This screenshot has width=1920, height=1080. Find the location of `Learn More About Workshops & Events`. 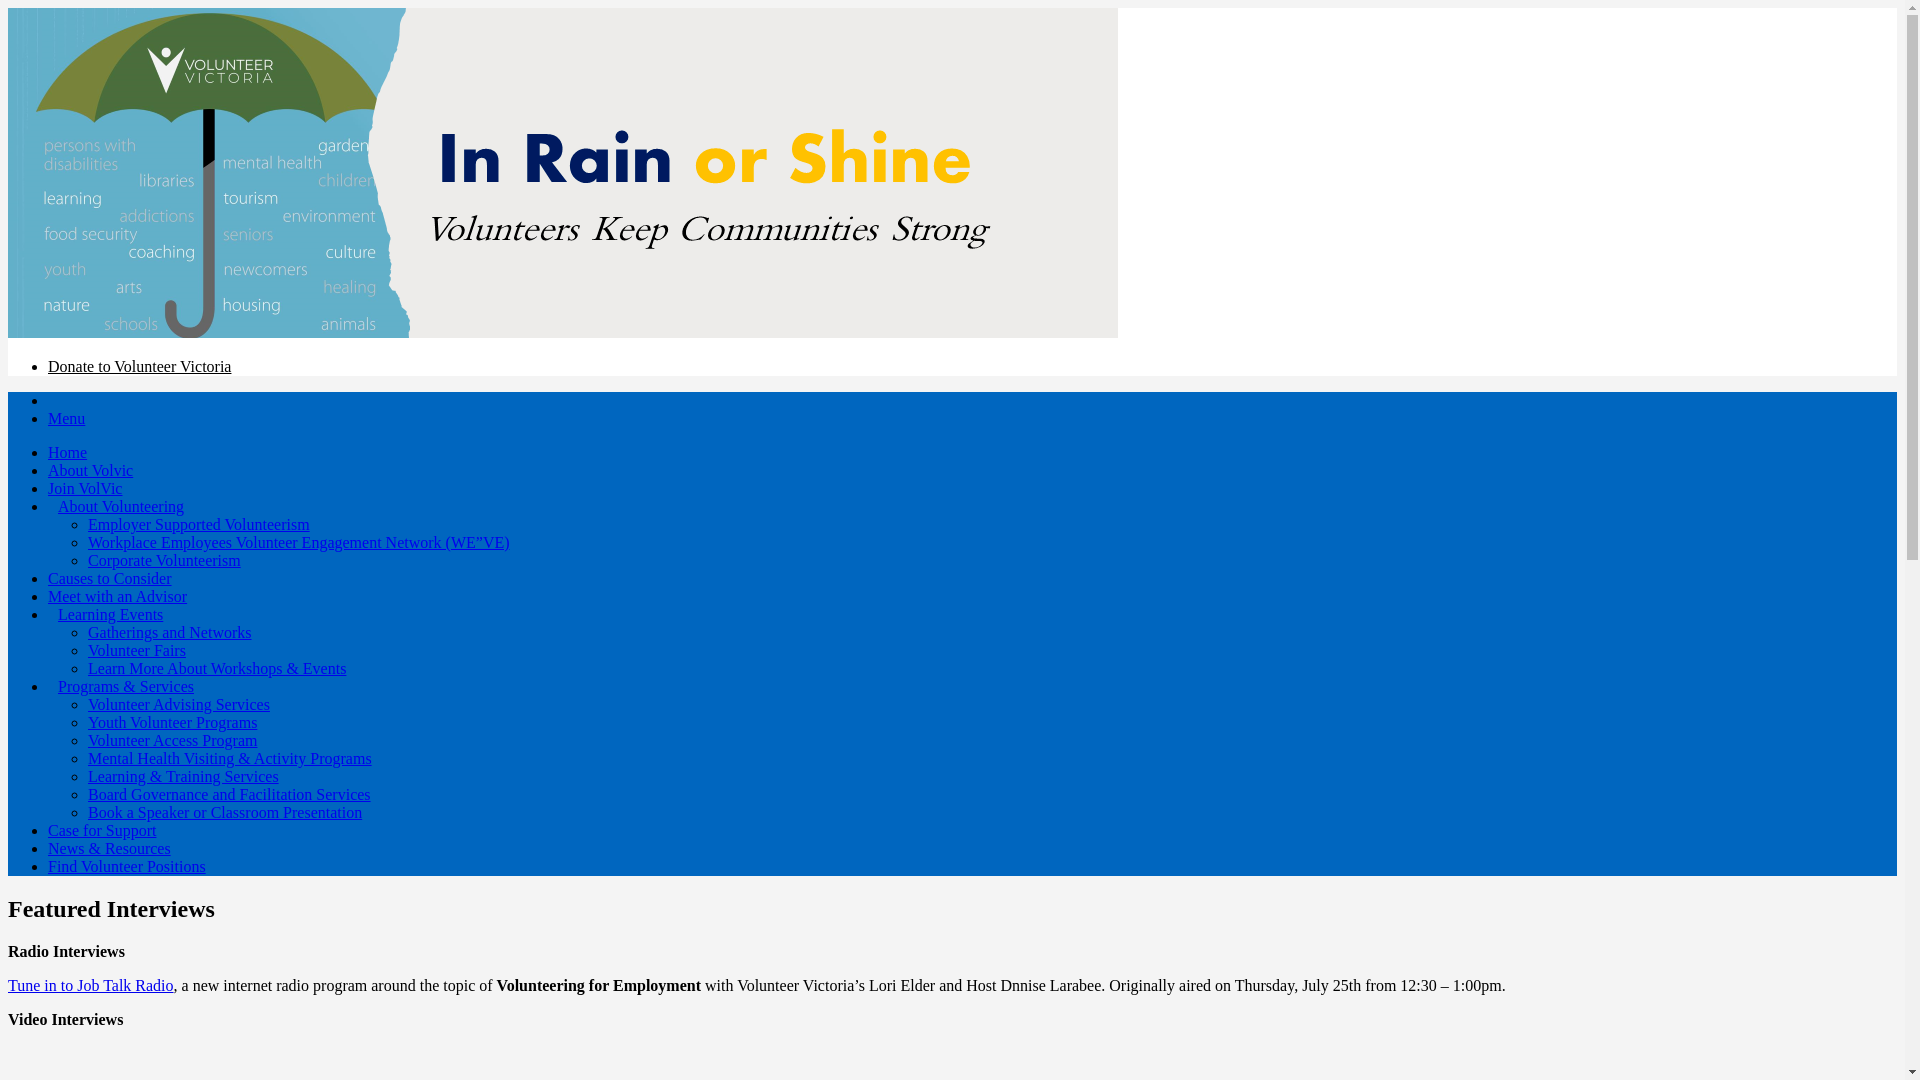

Learn More About Workshops & Events is located at coordinates (217, 668).